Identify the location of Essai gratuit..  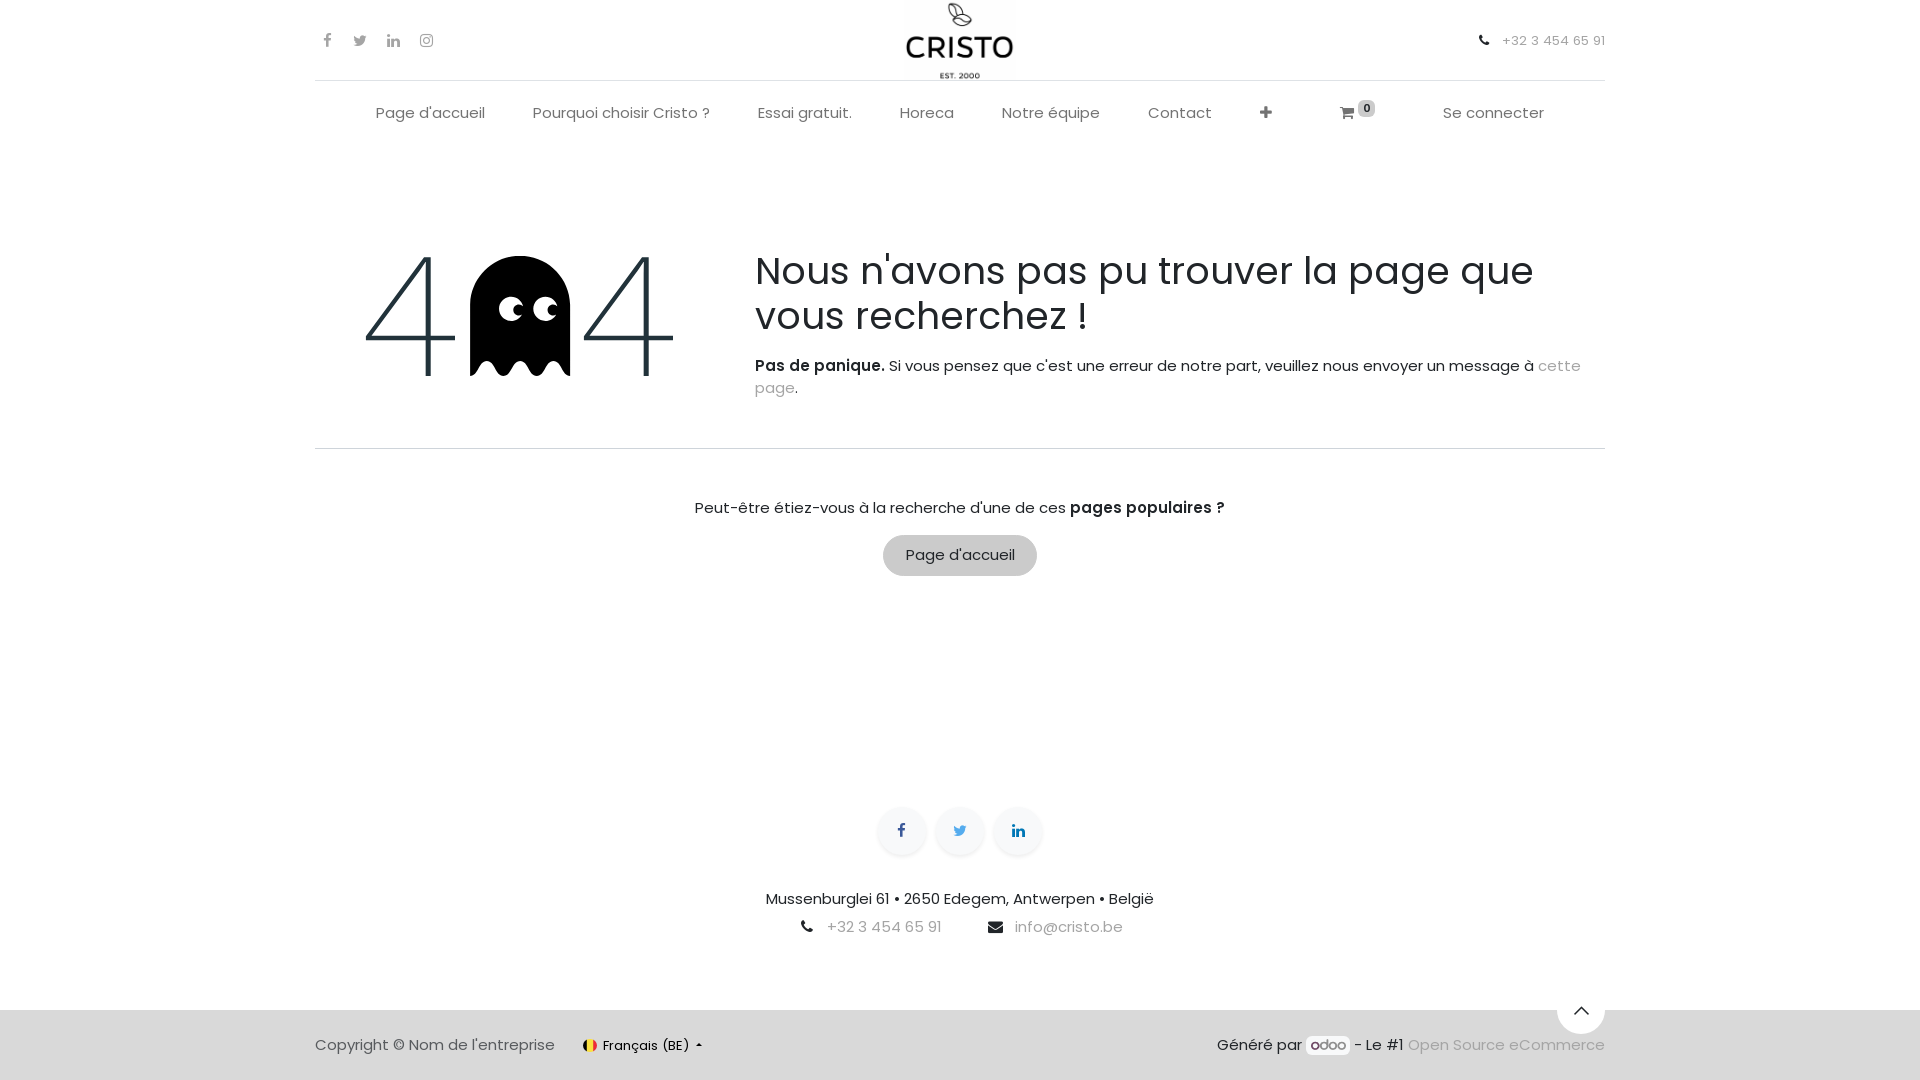
(805, 114).